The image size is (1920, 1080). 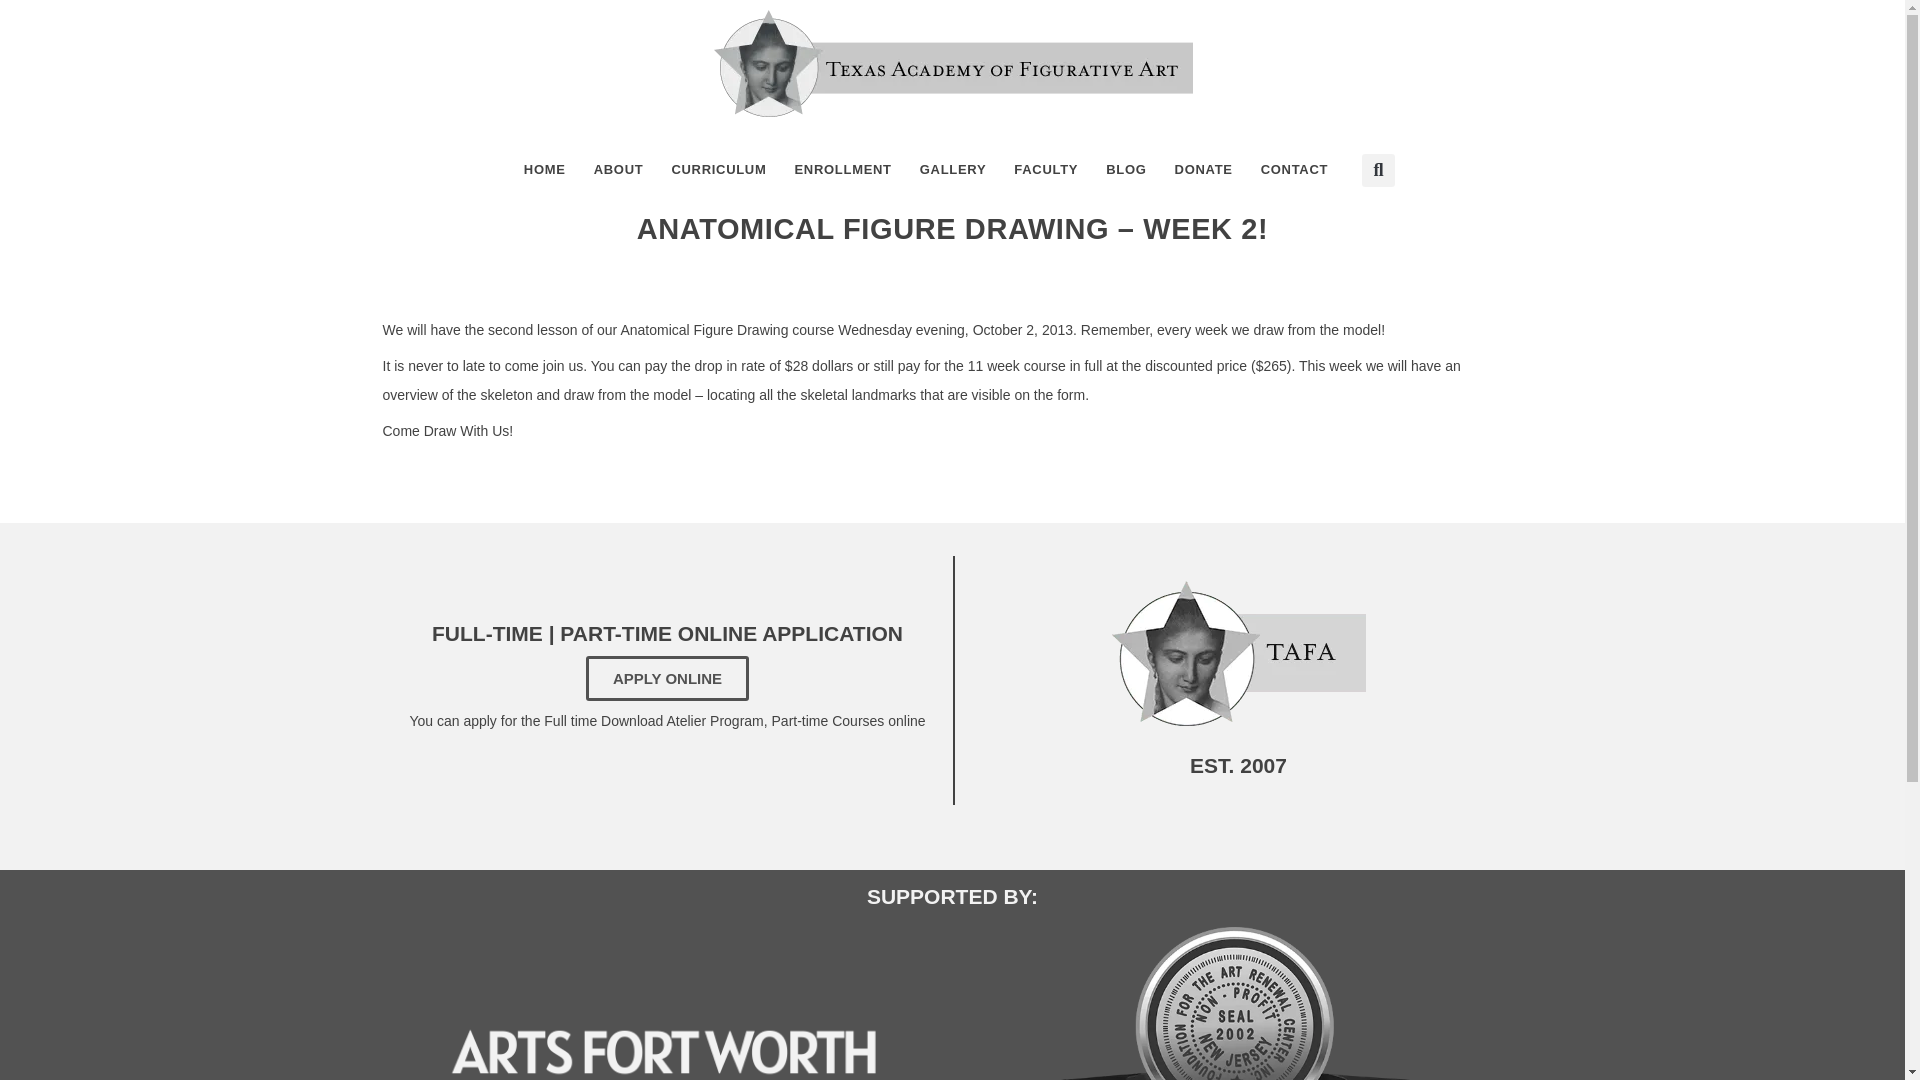 I want to click on ENROLLMENT, so click(x=842, y=170).